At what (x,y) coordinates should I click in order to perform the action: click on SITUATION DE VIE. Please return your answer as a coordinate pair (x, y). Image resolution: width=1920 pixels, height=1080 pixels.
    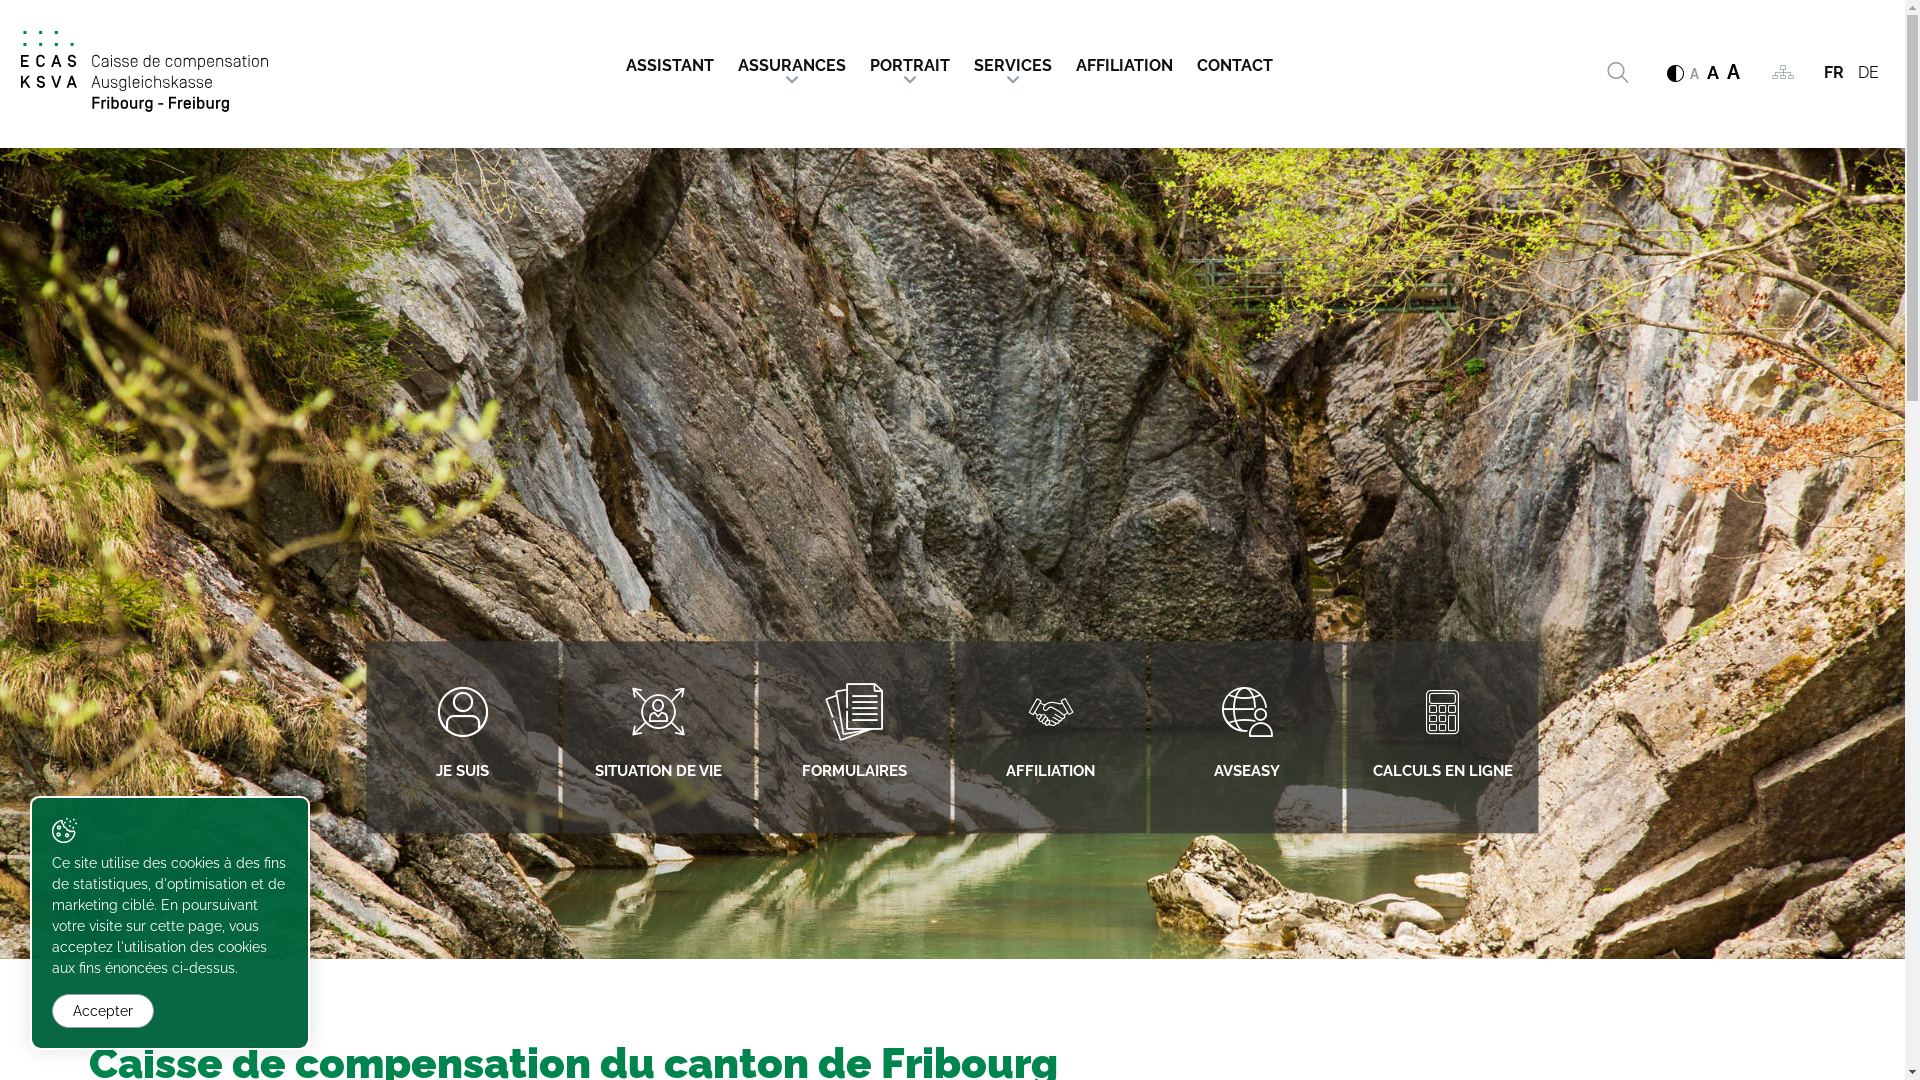
    Looking at the image, I should click on (658, 738).